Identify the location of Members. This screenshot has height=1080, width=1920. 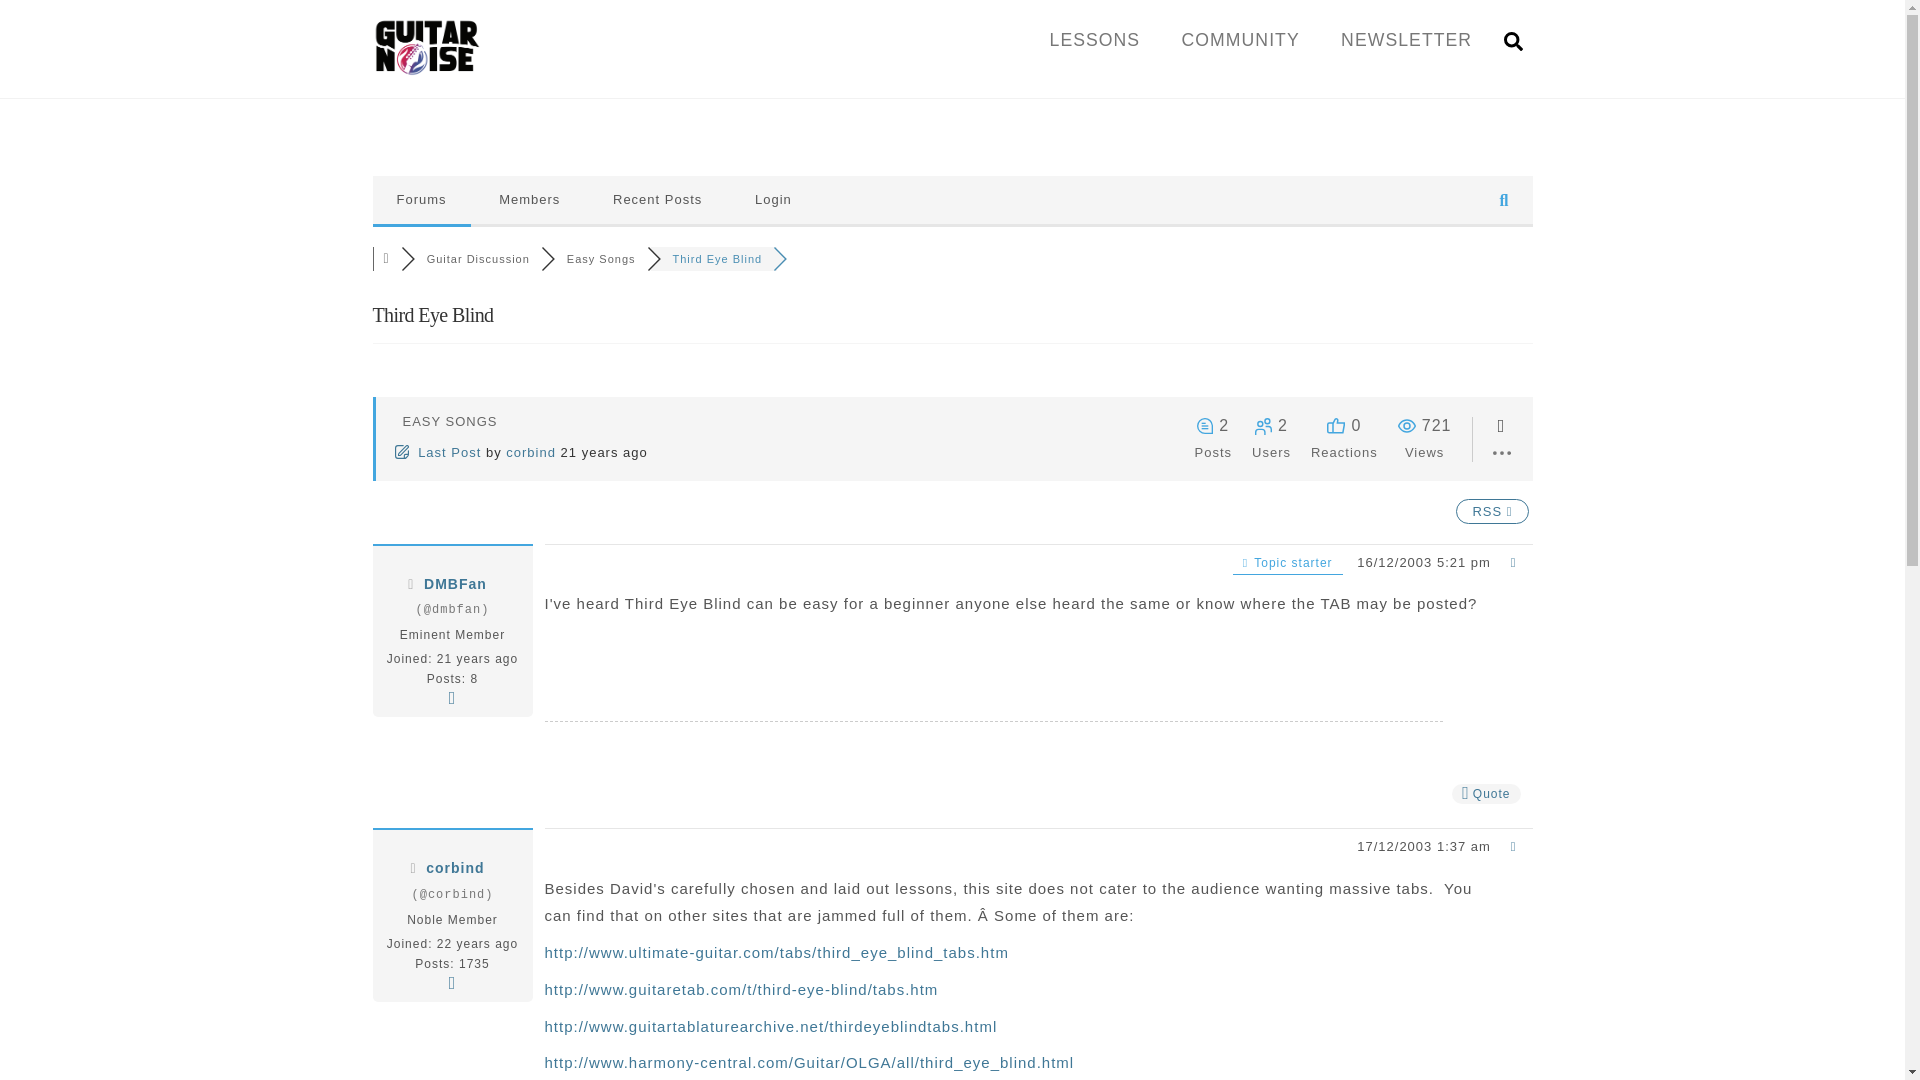
(528, 200).